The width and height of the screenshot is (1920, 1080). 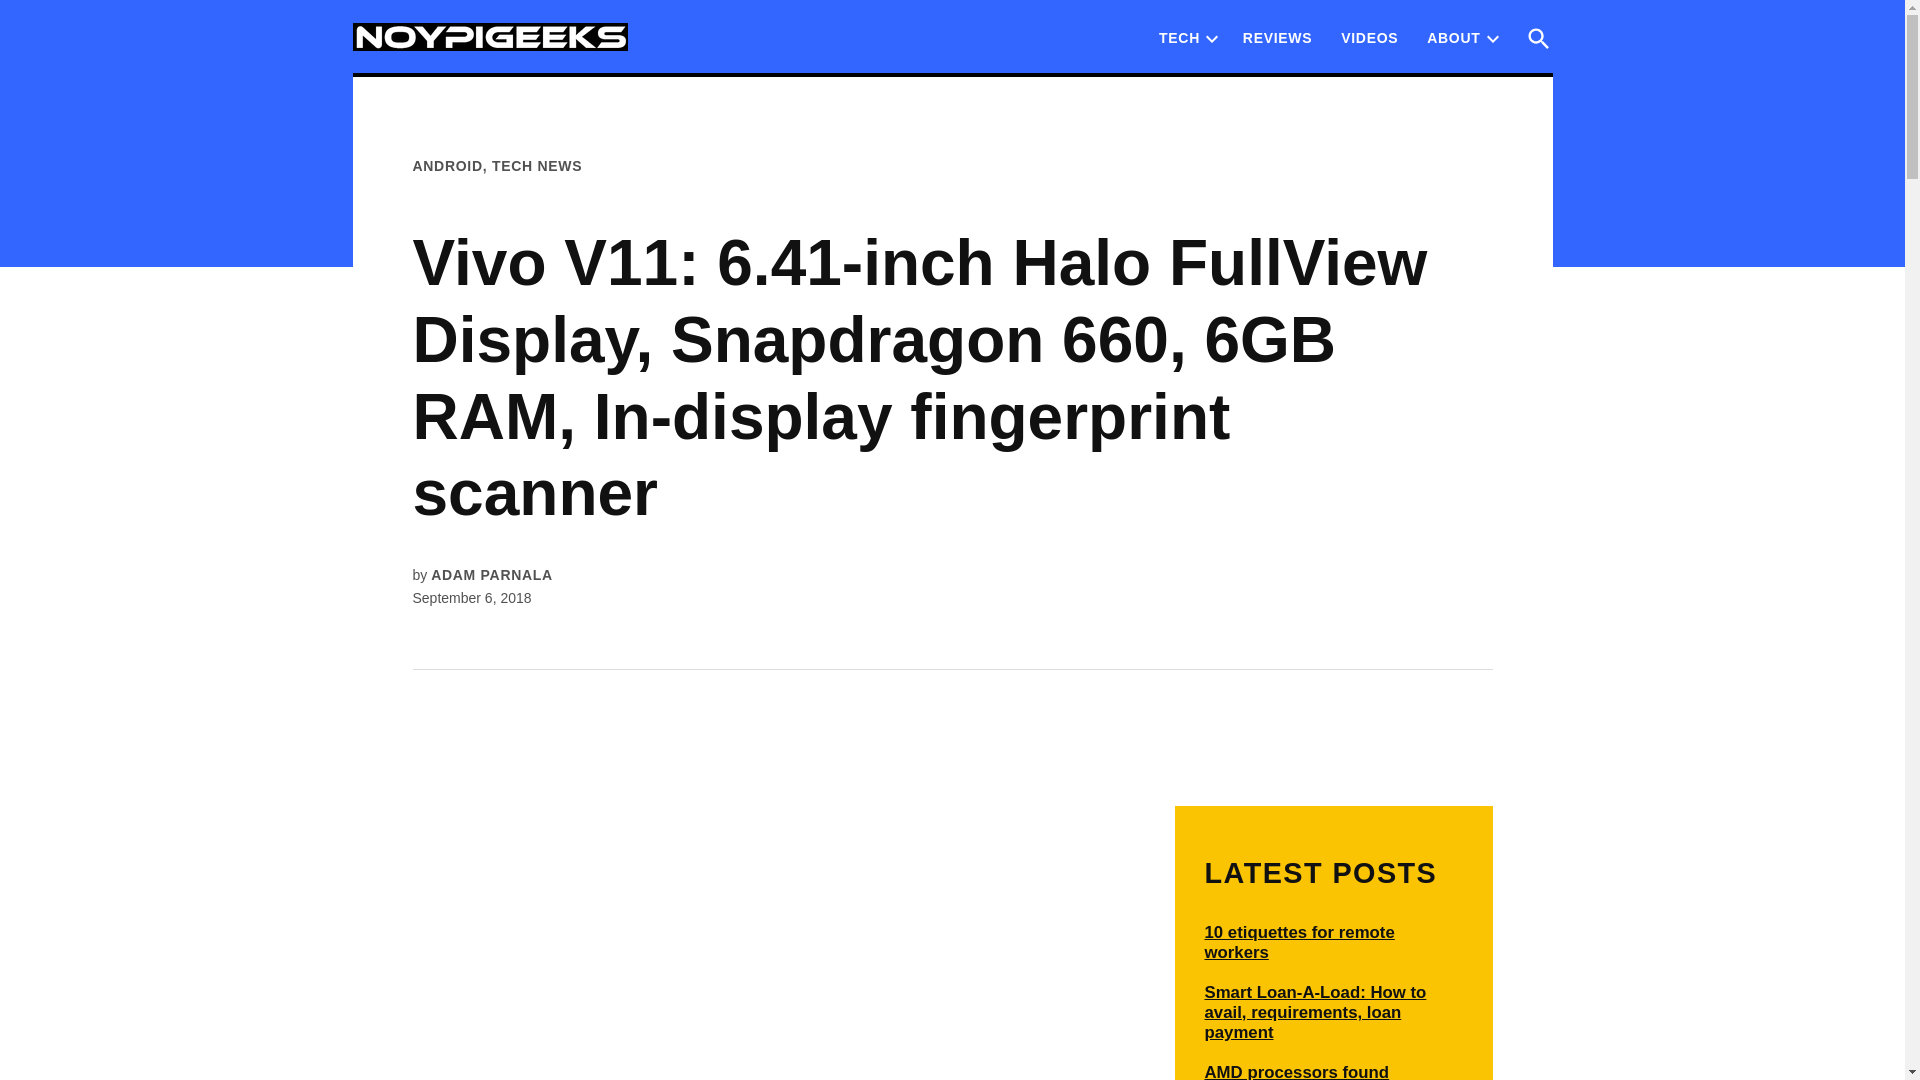 I want to click on VIDEOS, so click(x=1368, y=37).